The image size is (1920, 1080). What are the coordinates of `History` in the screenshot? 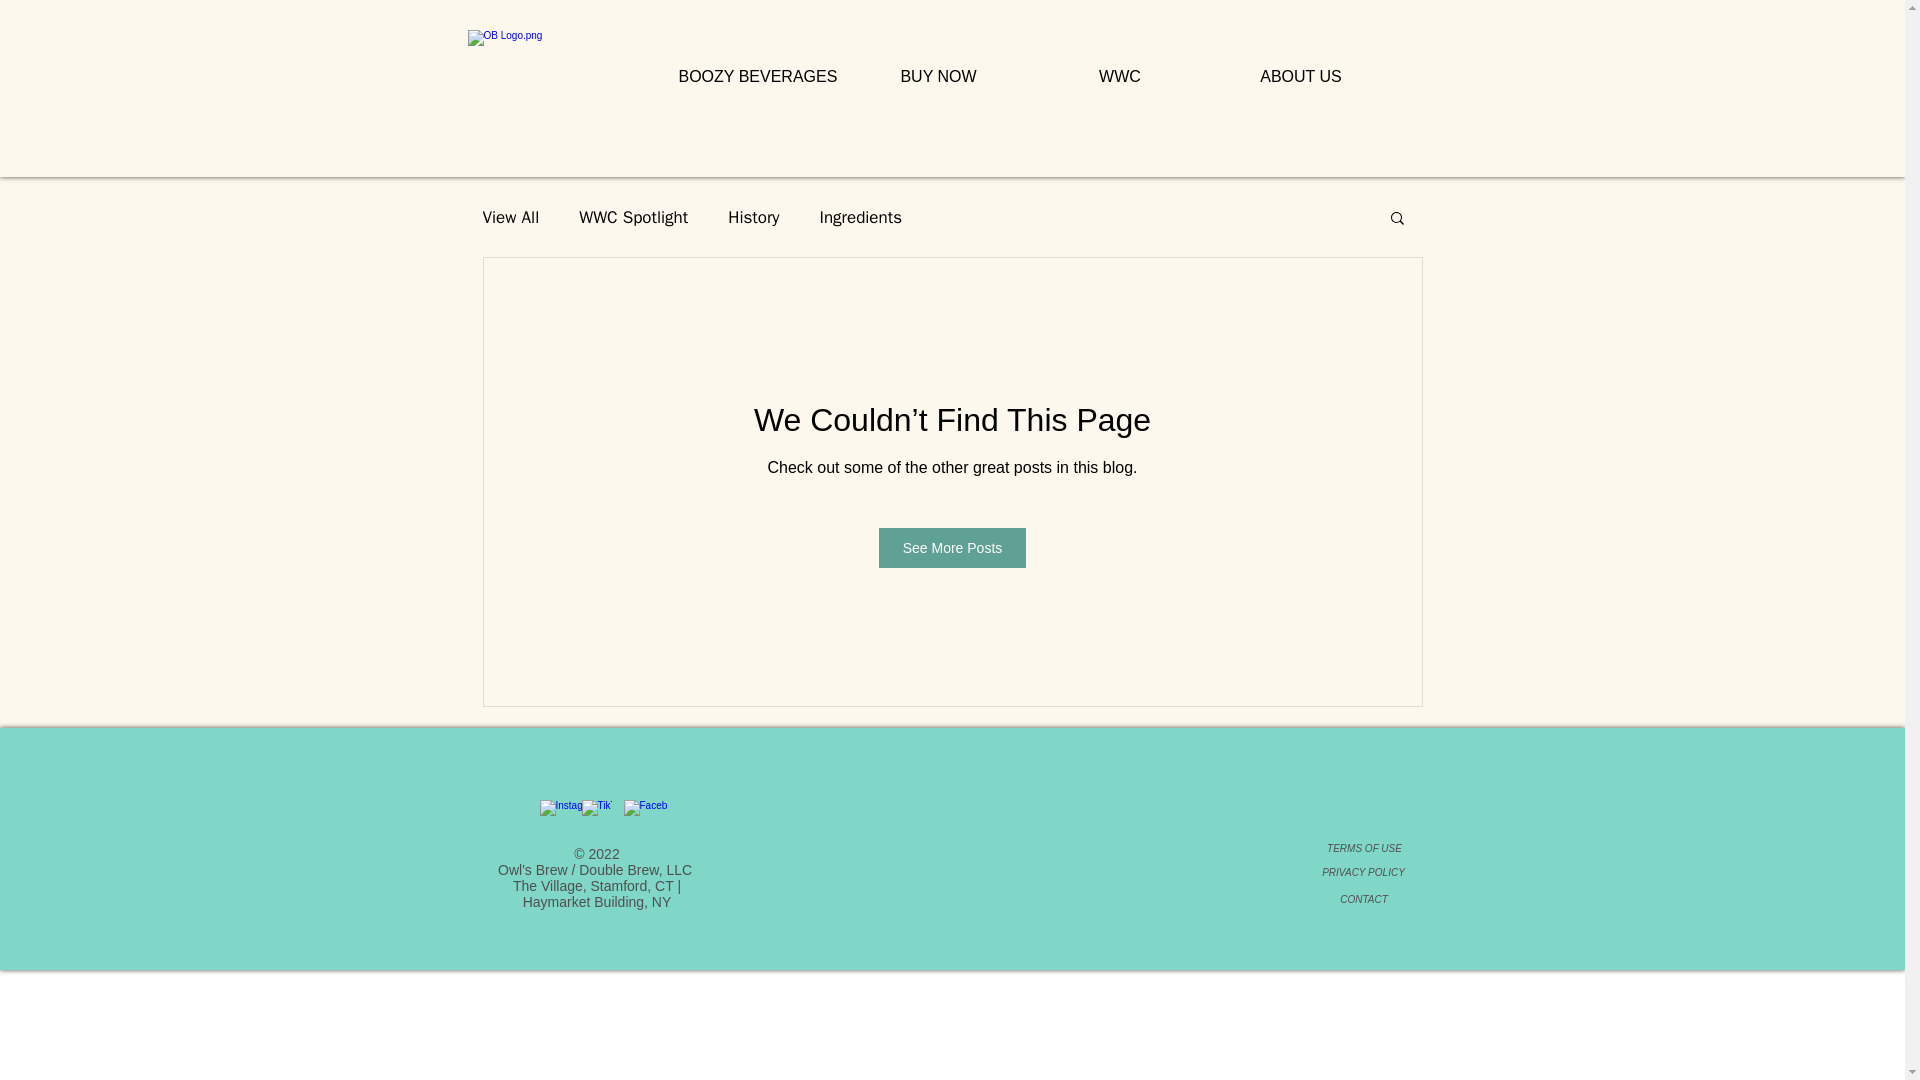 It's located at (753, 217).